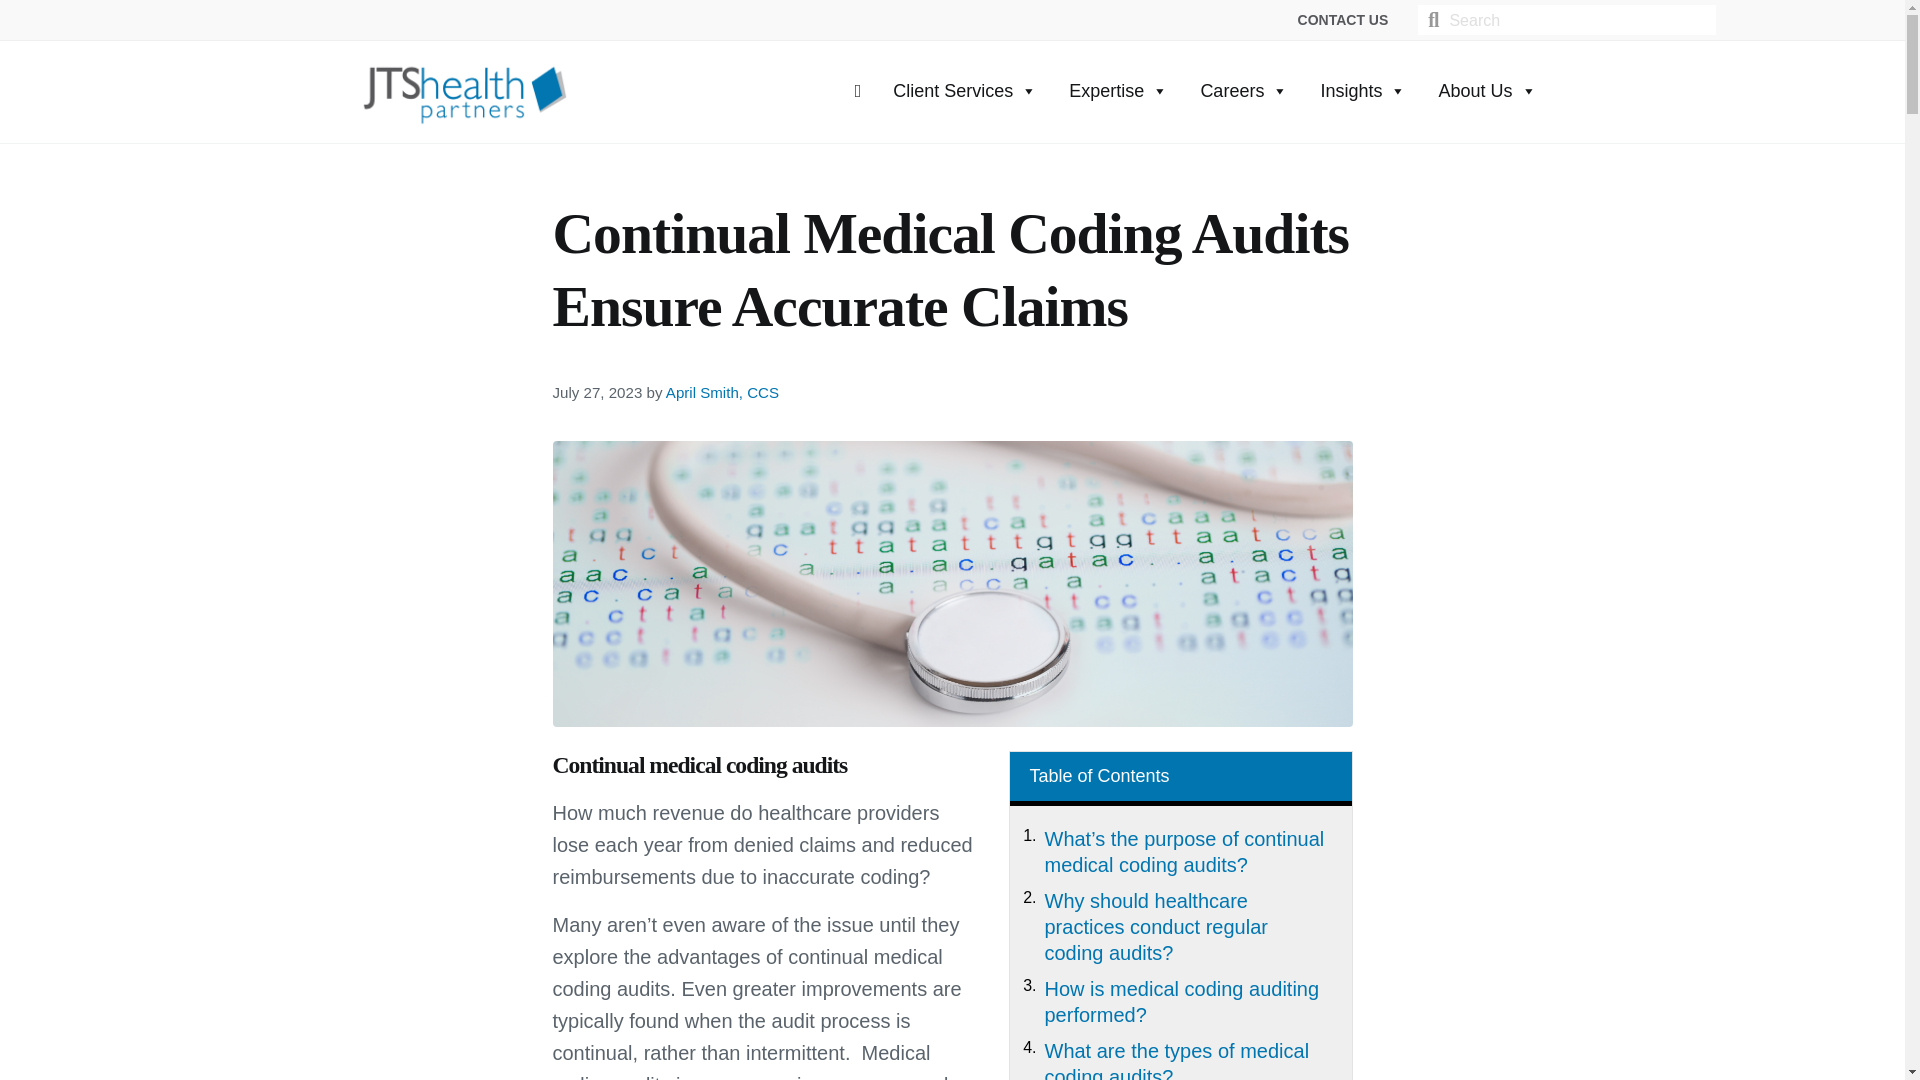  What do you see at coordinates (1576, 20) in the screenshot?
I see `Search` at bounding box center [1576, 20].